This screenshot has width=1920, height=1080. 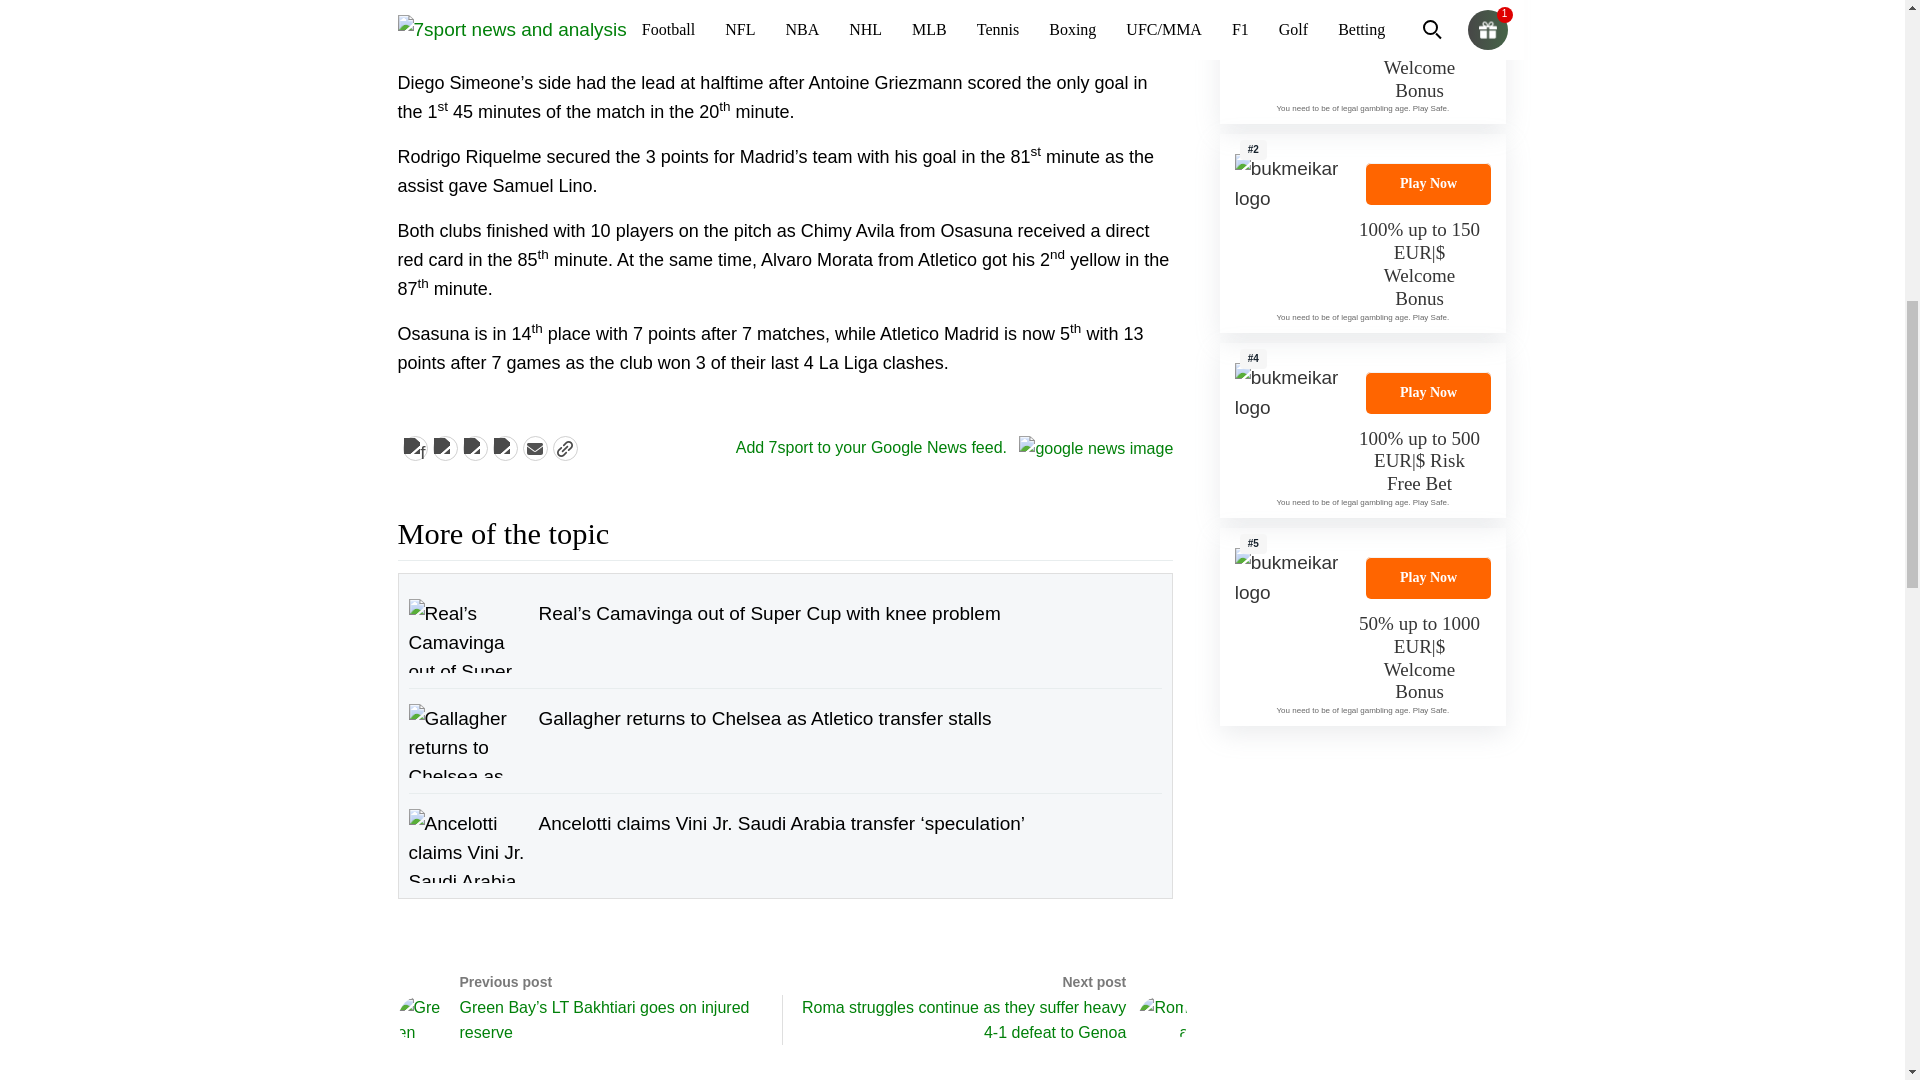 What do you see at coordinates (468, 740) in the screenshot?
I see `Gallagher returns to Chelsea as Atletico transfer stalls 3` at bounding box center [468, 740].